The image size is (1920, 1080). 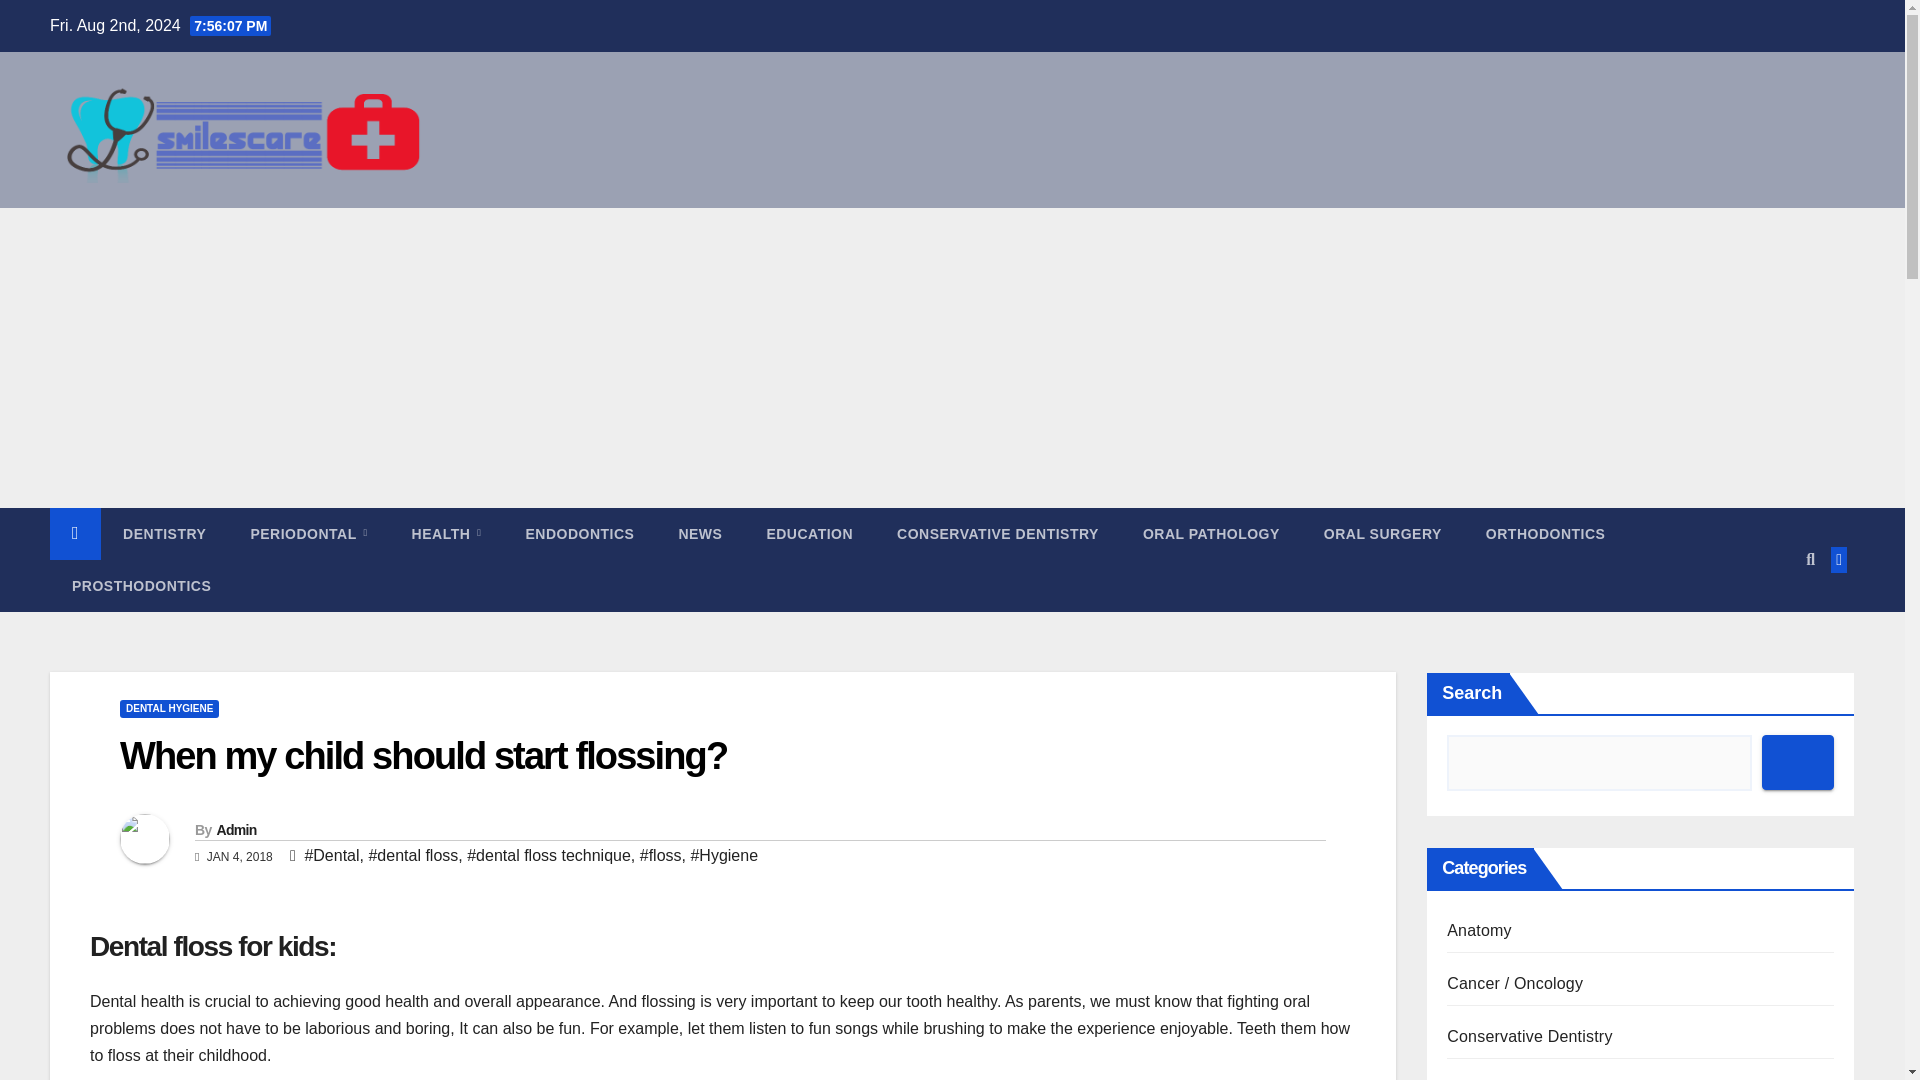 What do you see at coordinates (235, 830) in the screenshot?
I see `Admin` at bounding box center [235, 830].